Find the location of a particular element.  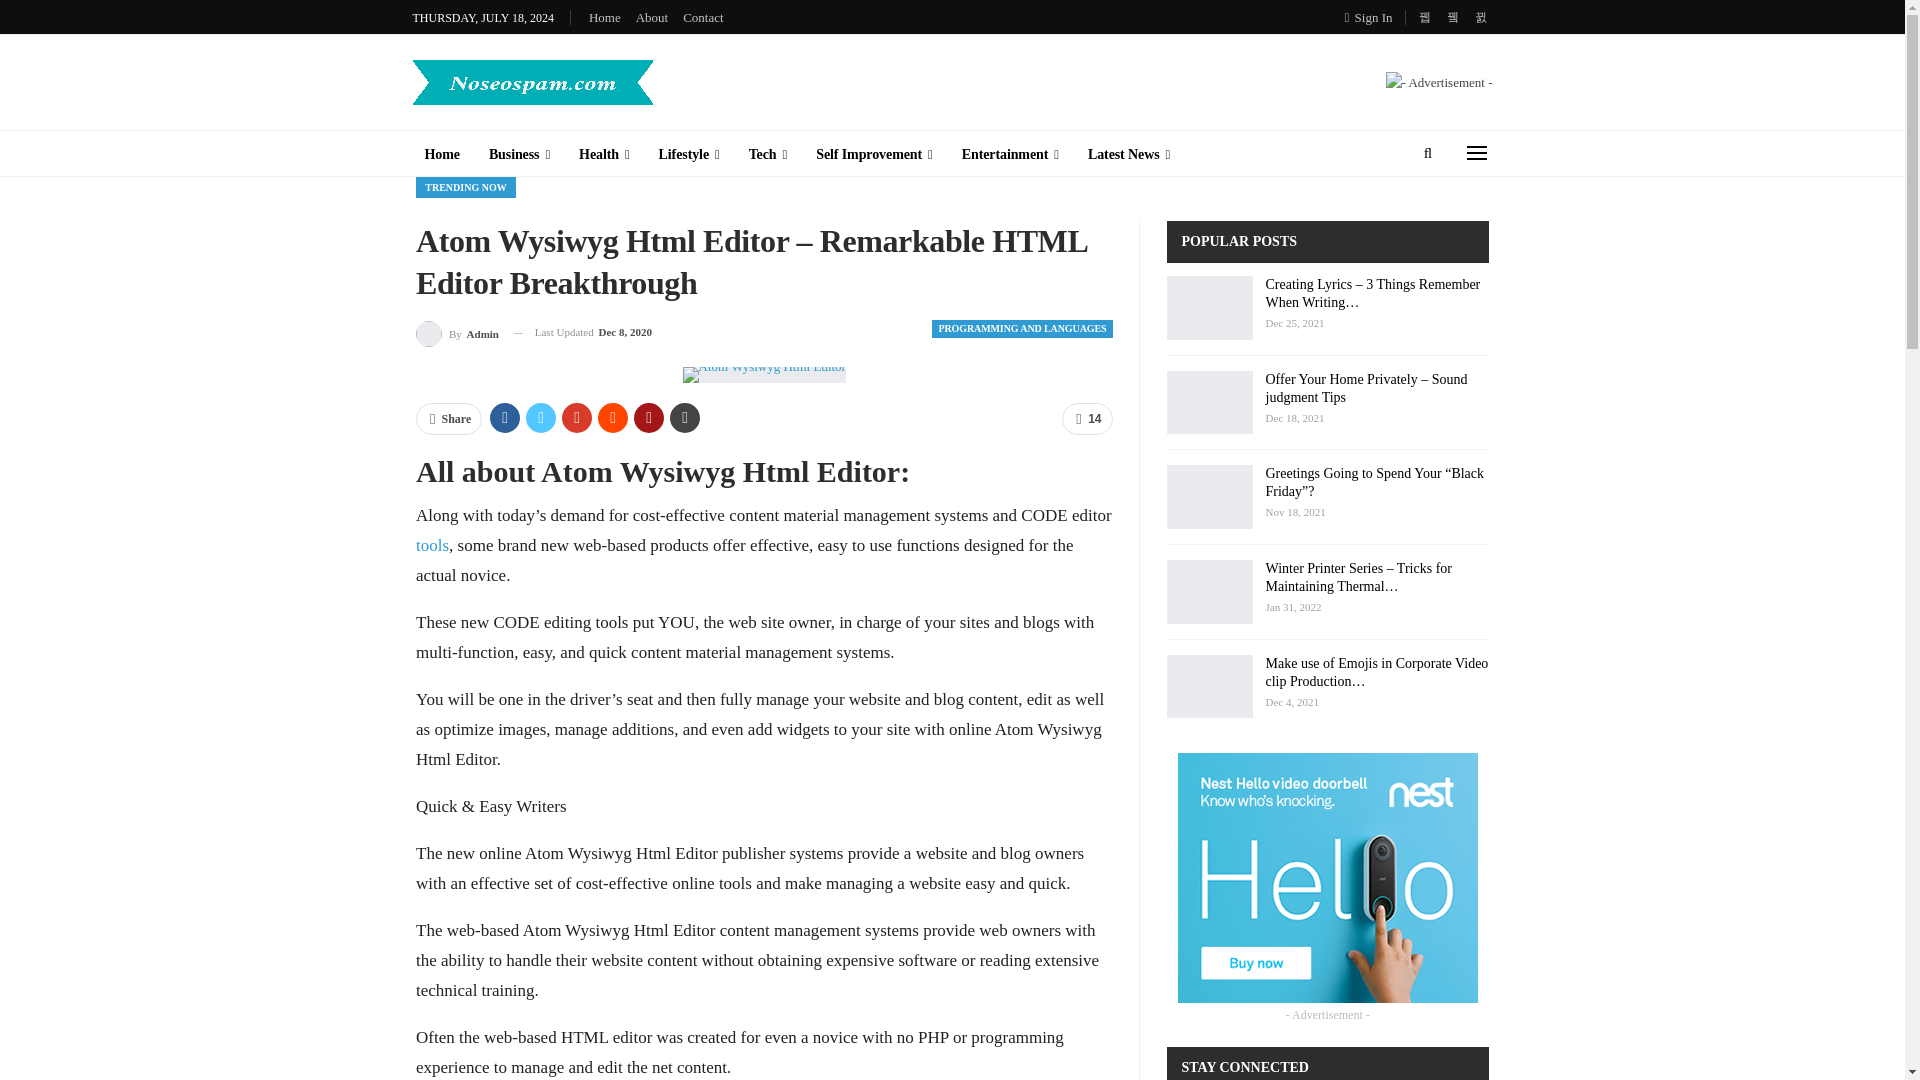

Browse Author Articles is located at coordinates (458, 332).